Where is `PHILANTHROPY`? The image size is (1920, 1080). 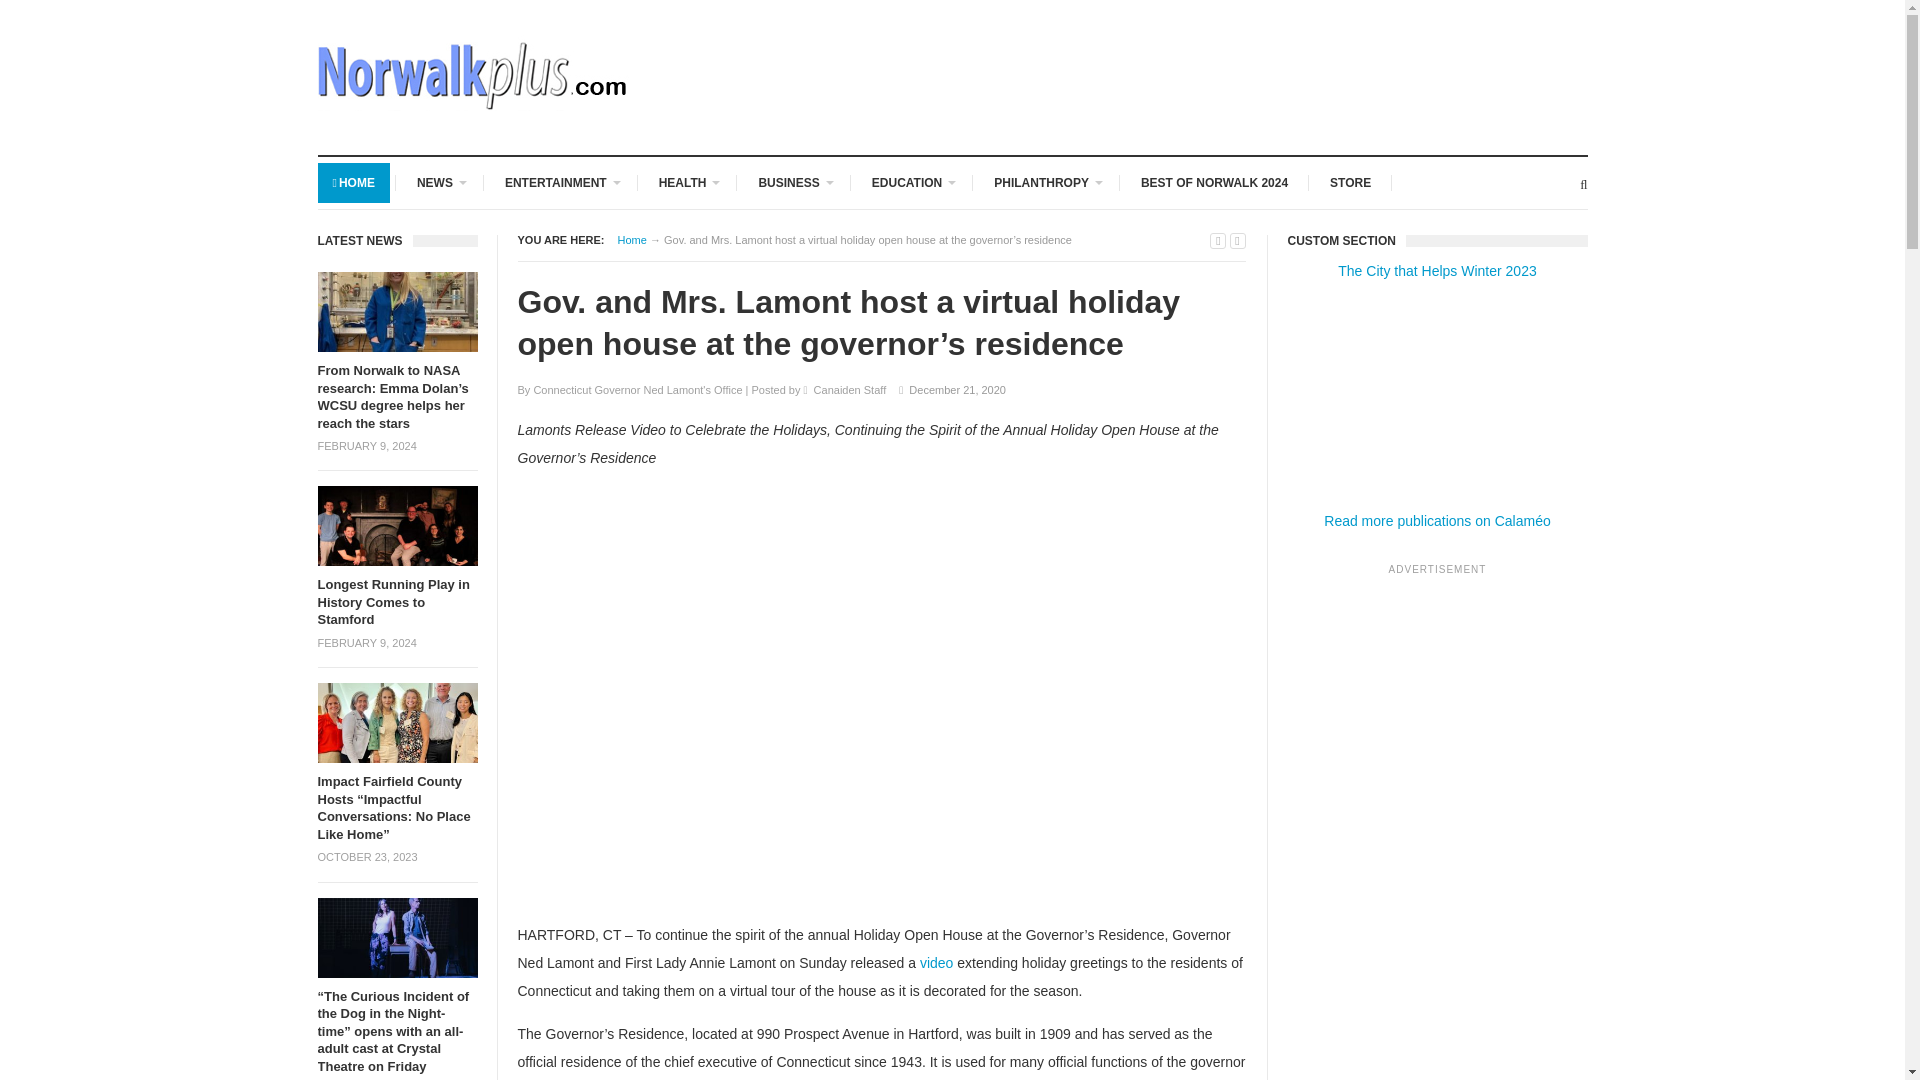
PHILANTHROPY is located at coordinates (1046, 183).